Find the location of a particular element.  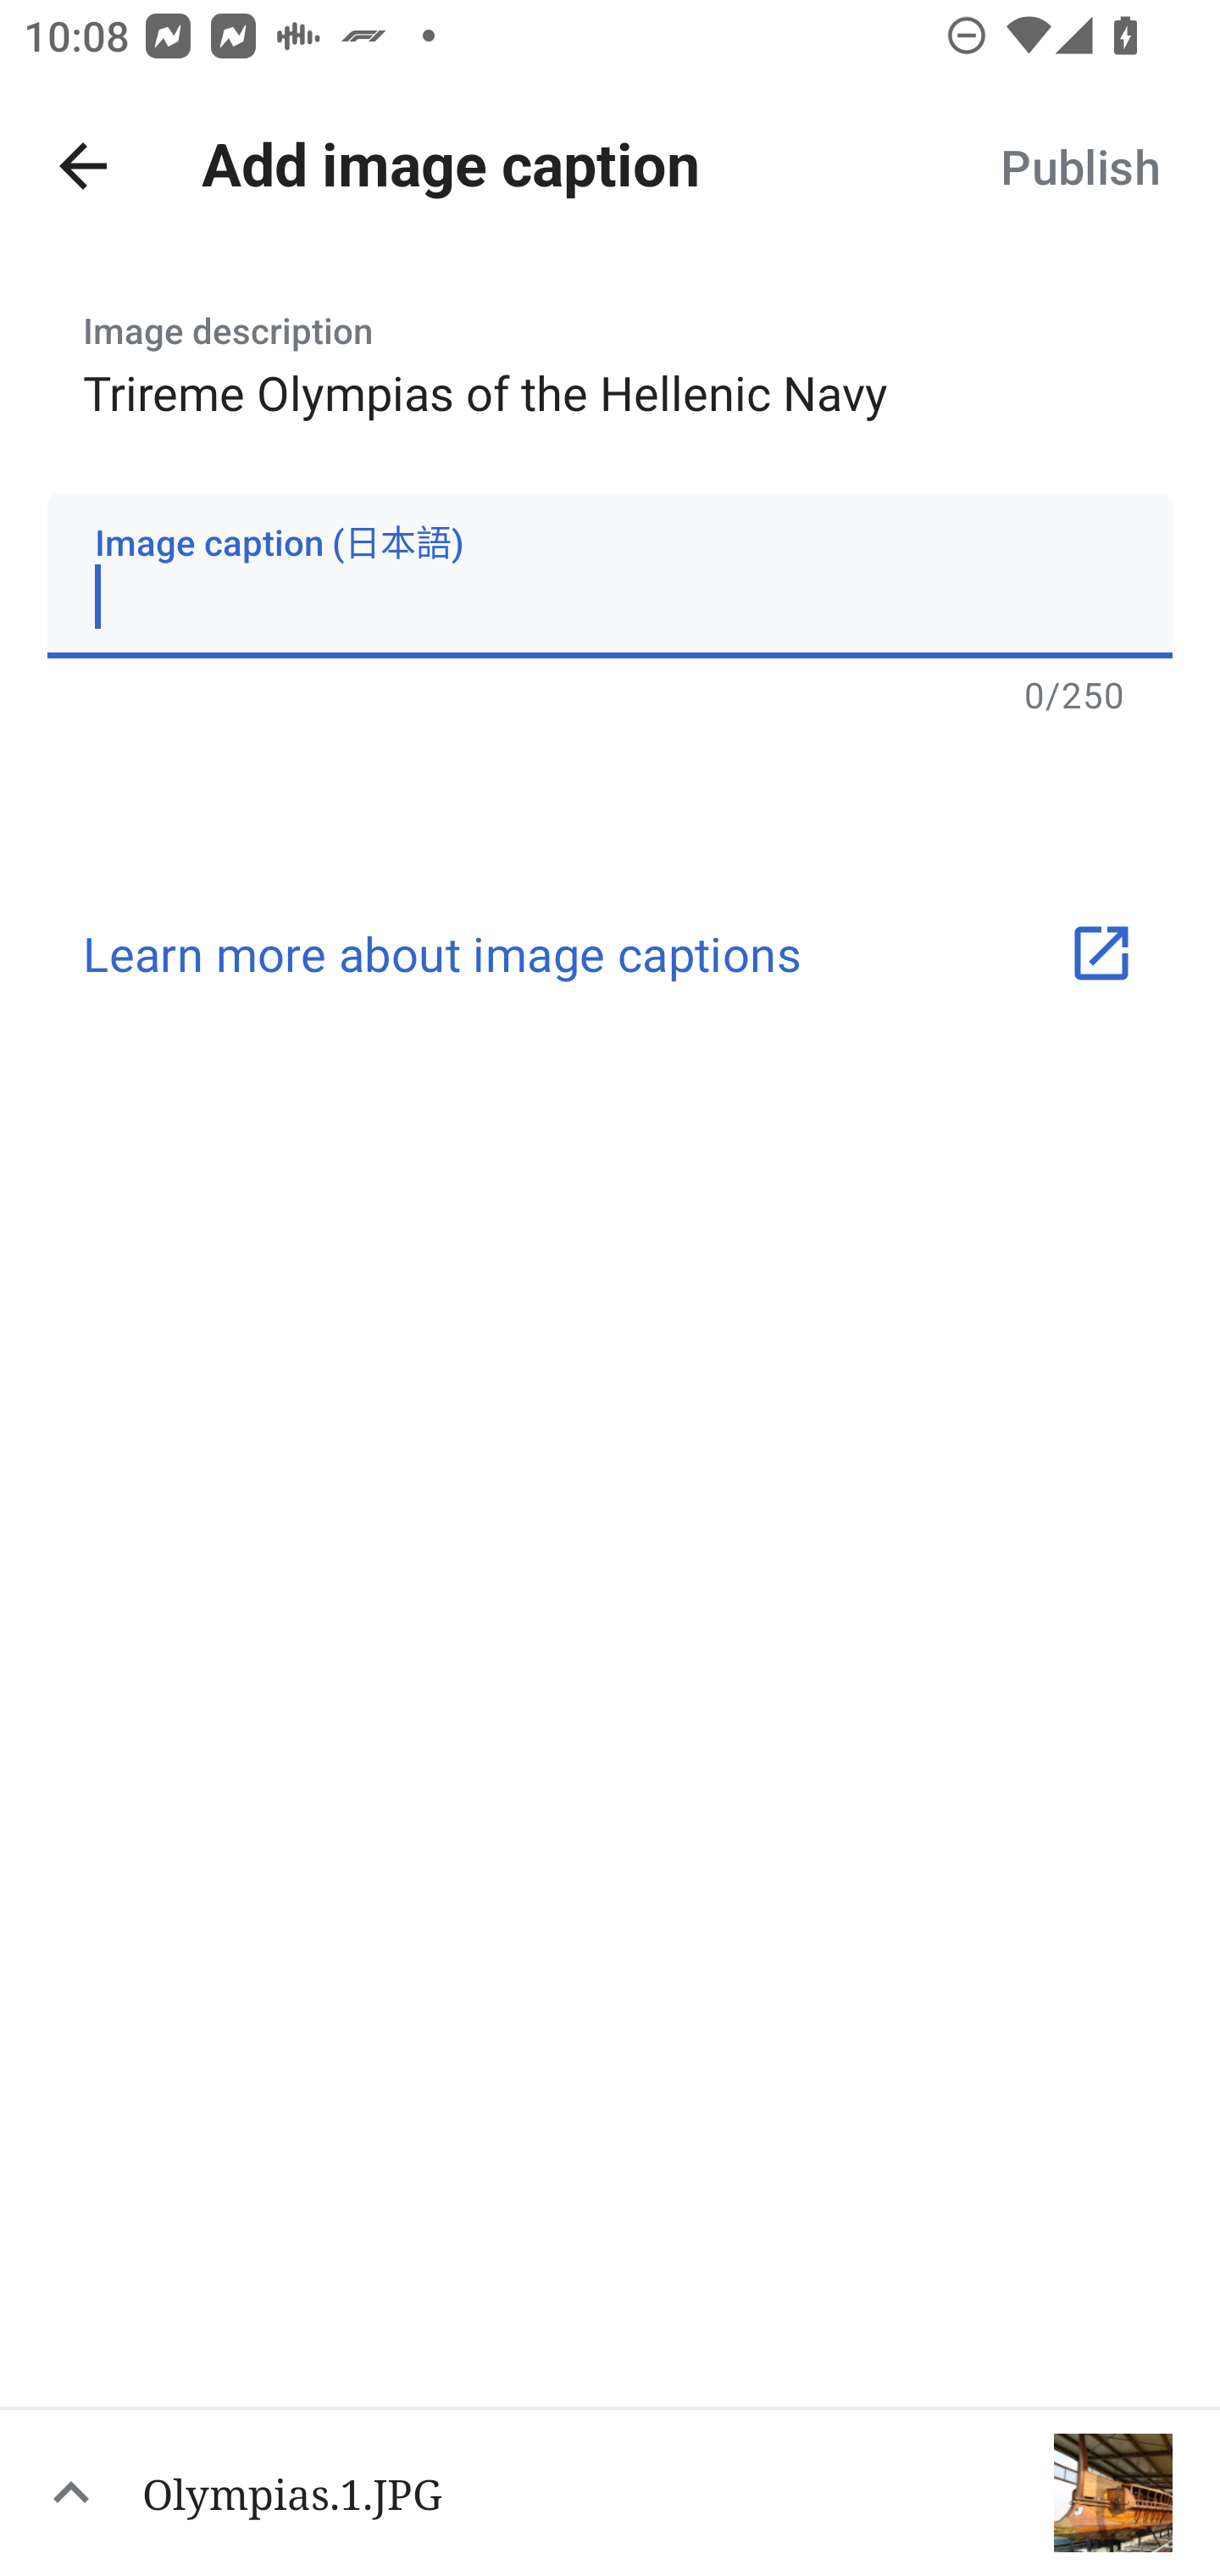

Learn more about image captions is located at coordinates (610, 952).